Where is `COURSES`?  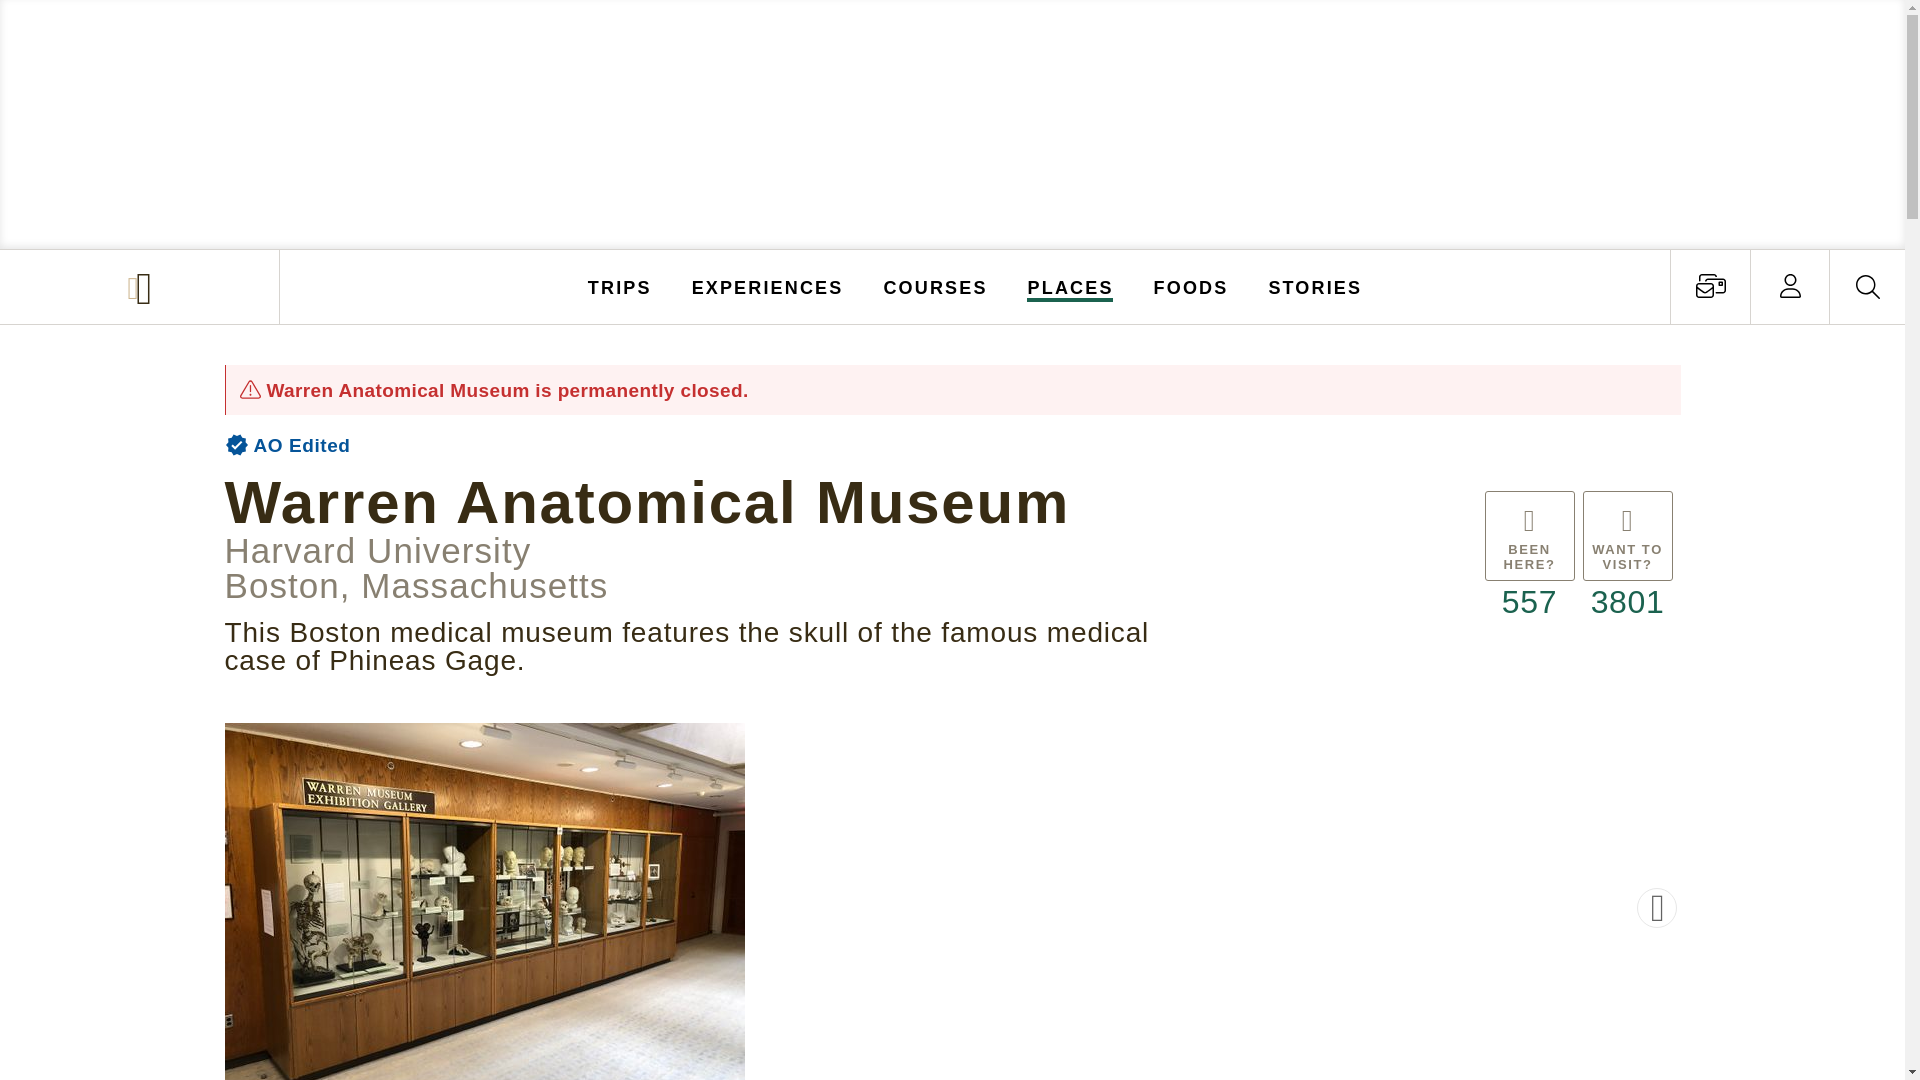
COURSES is located at coordinates (934, 286).